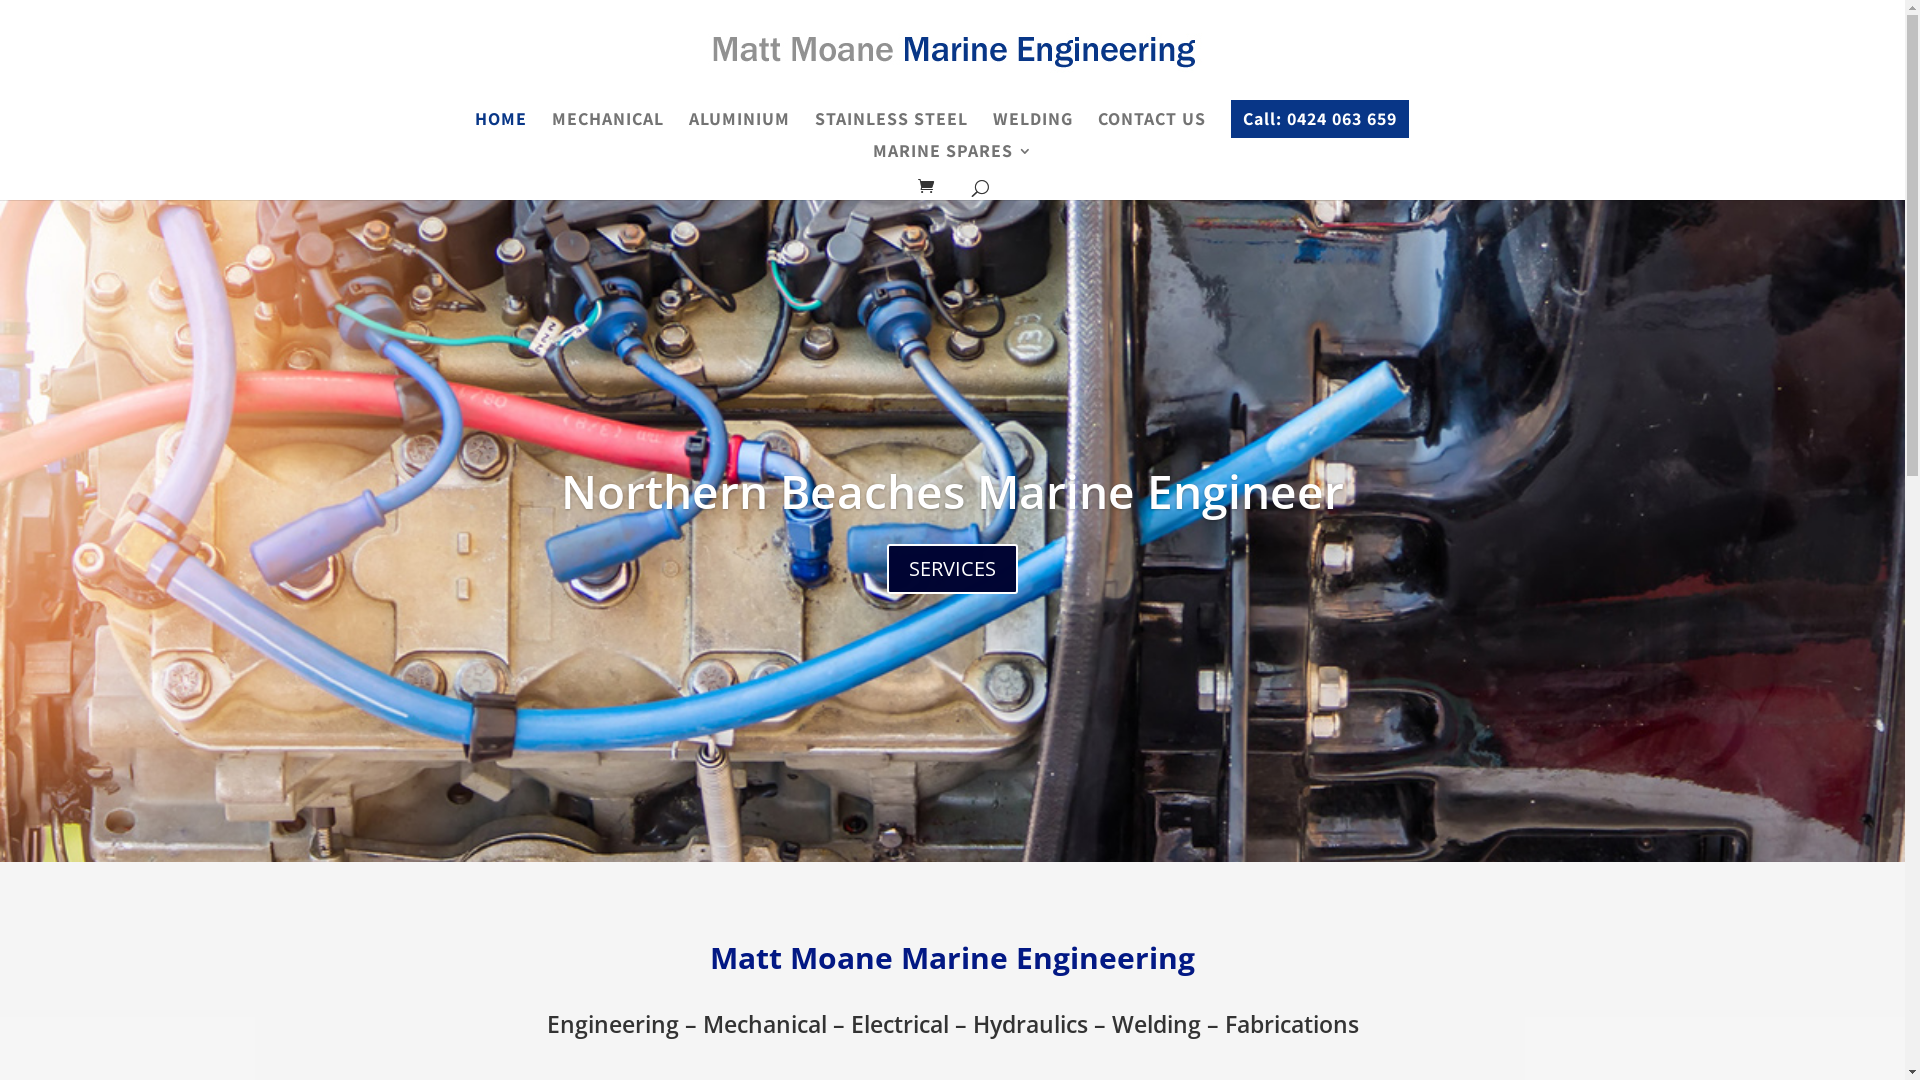 Image resolution: width=1920 pixels, height=1080 pixels. I want to click on CONTACT US, so click(1152, 128).